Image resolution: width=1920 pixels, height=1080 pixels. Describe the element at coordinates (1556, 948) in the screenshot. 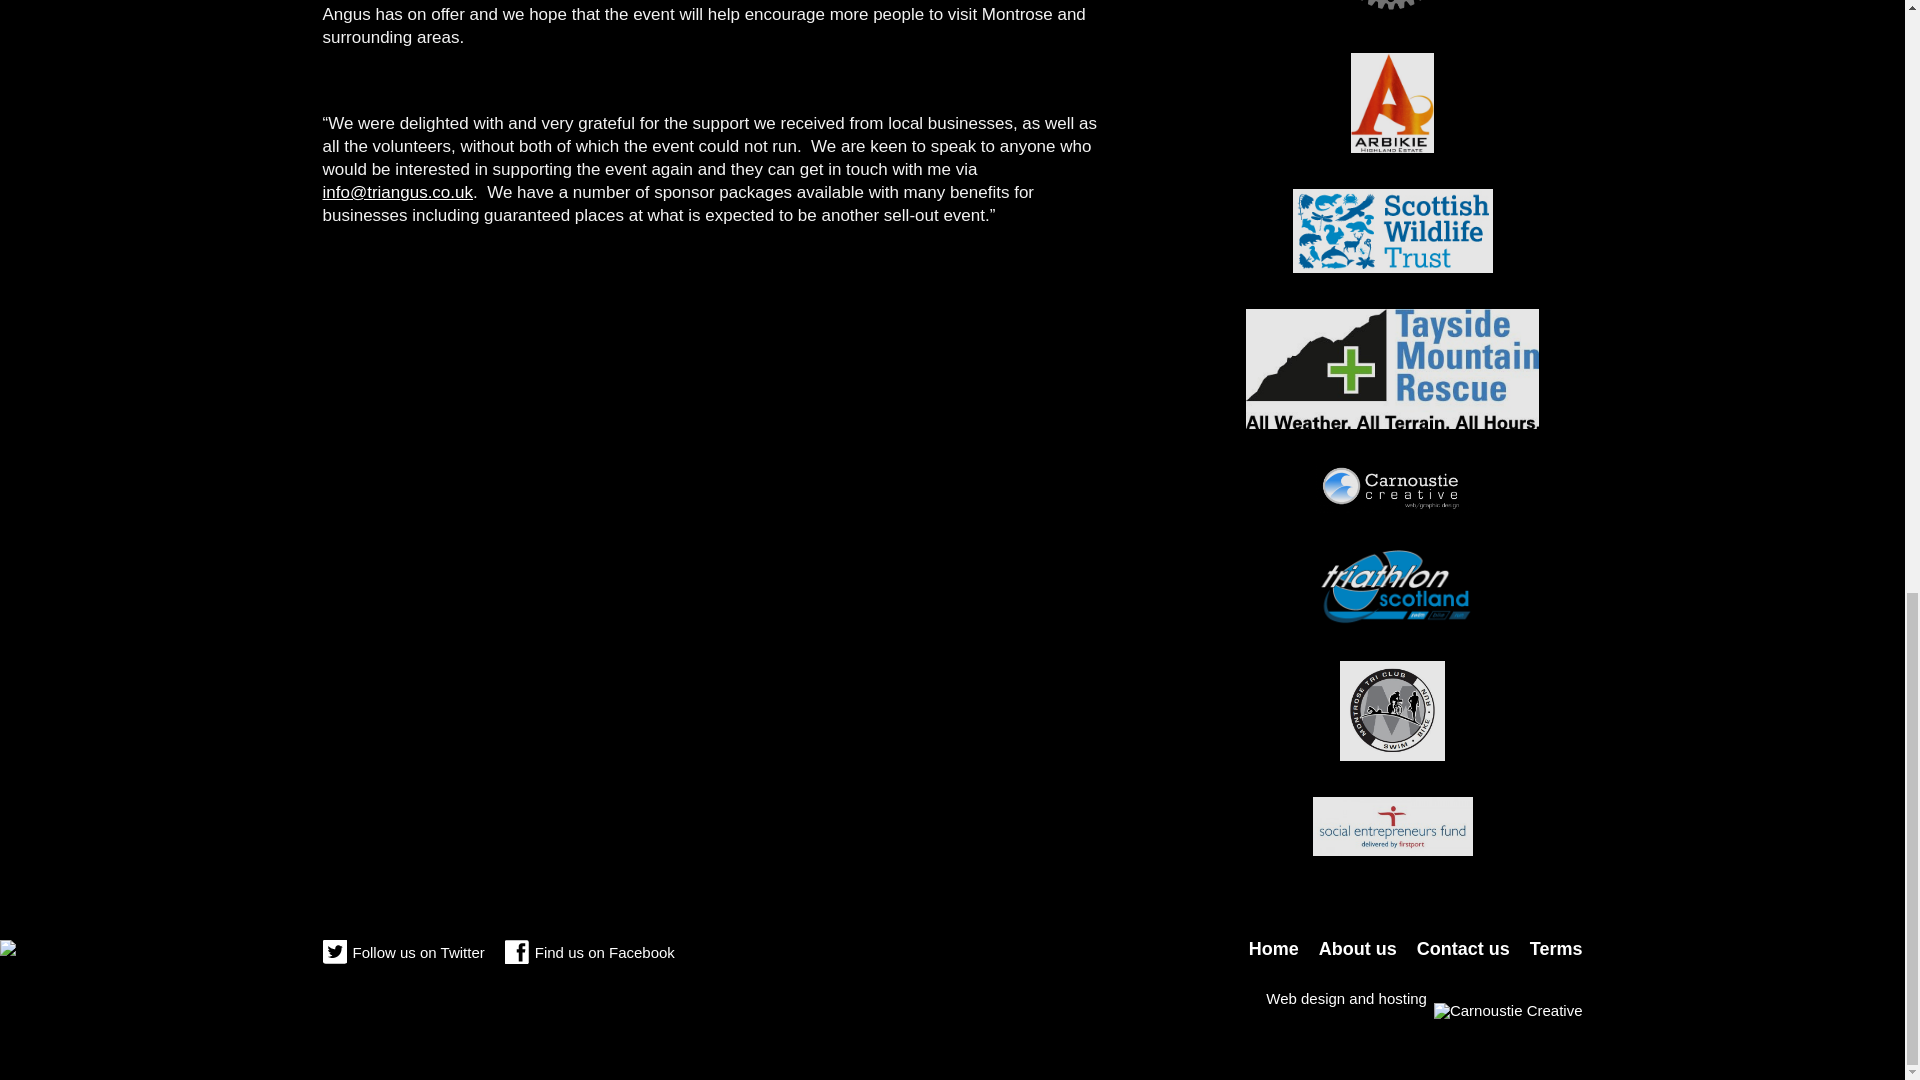

I see `Terms` at that location.